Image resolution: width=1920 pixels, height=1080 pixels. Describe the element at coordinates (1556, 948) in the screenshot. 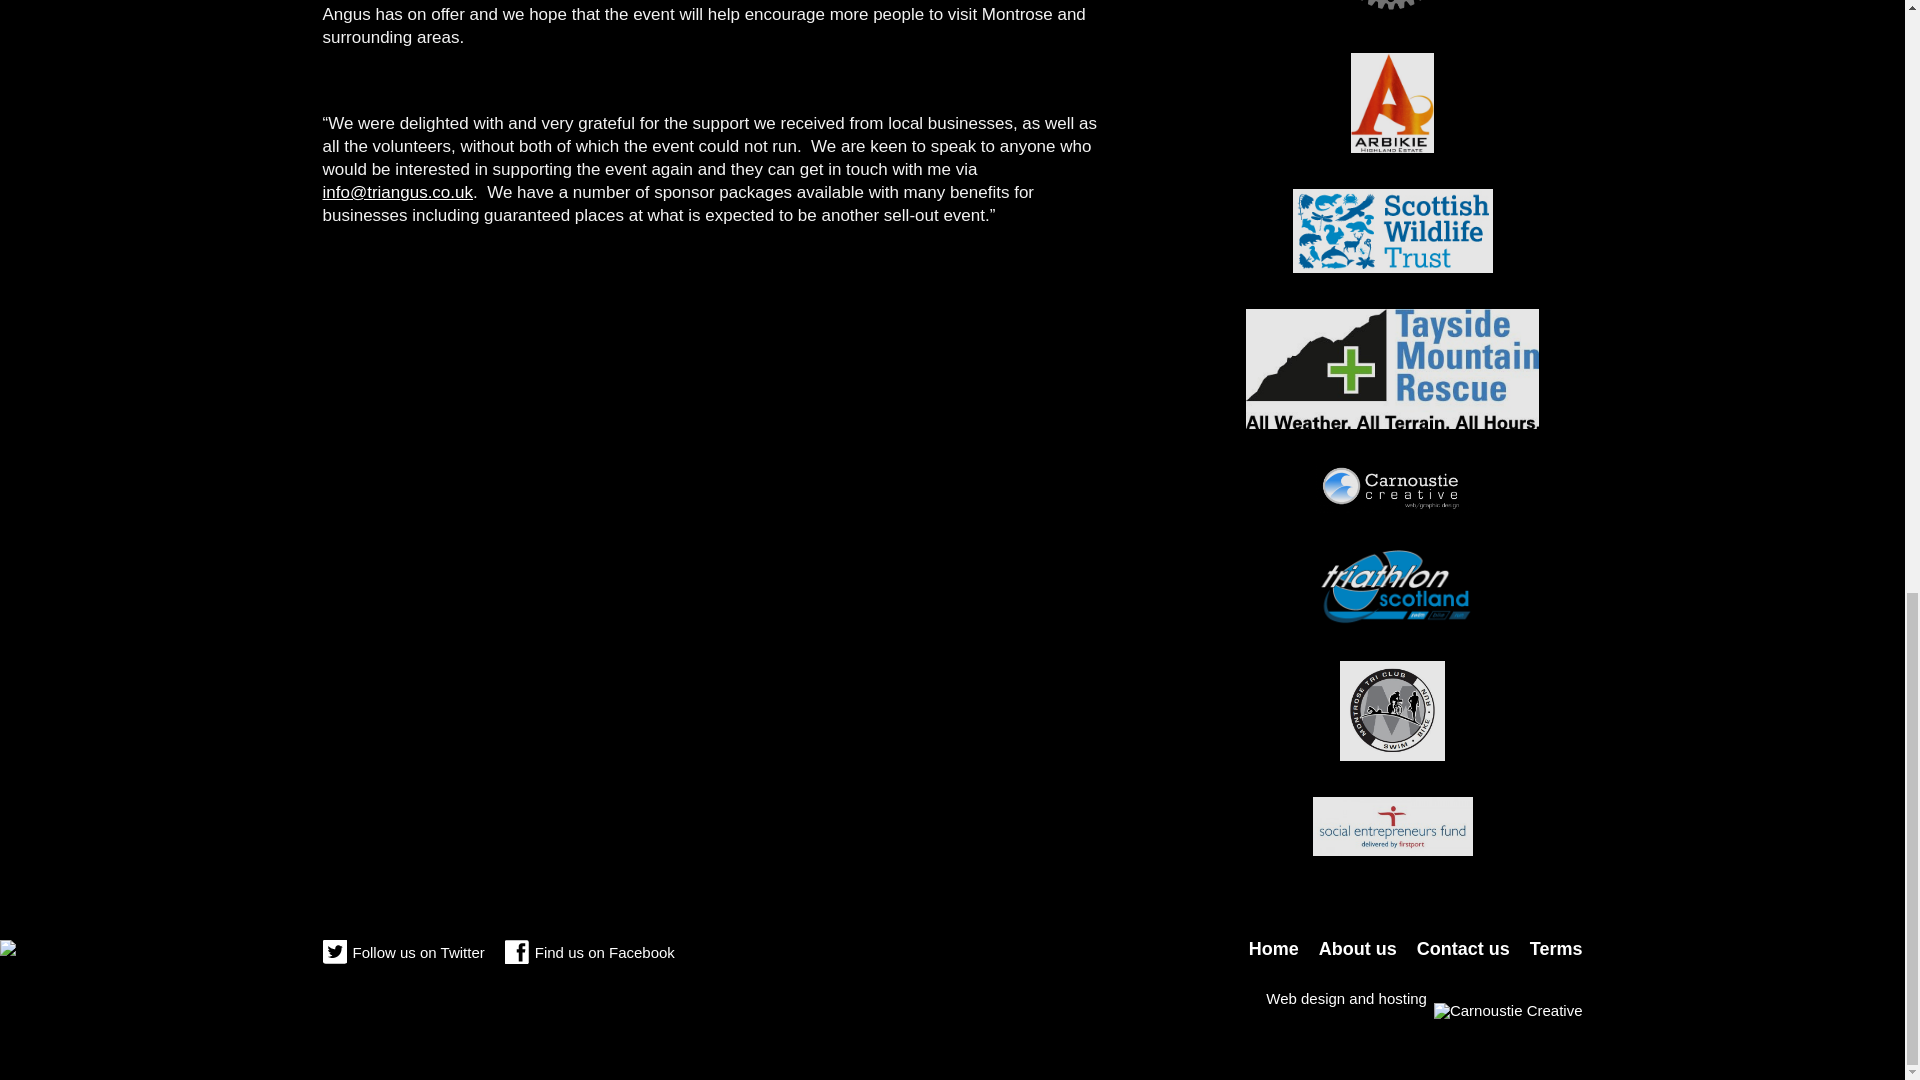

I see `Terms` at that location.